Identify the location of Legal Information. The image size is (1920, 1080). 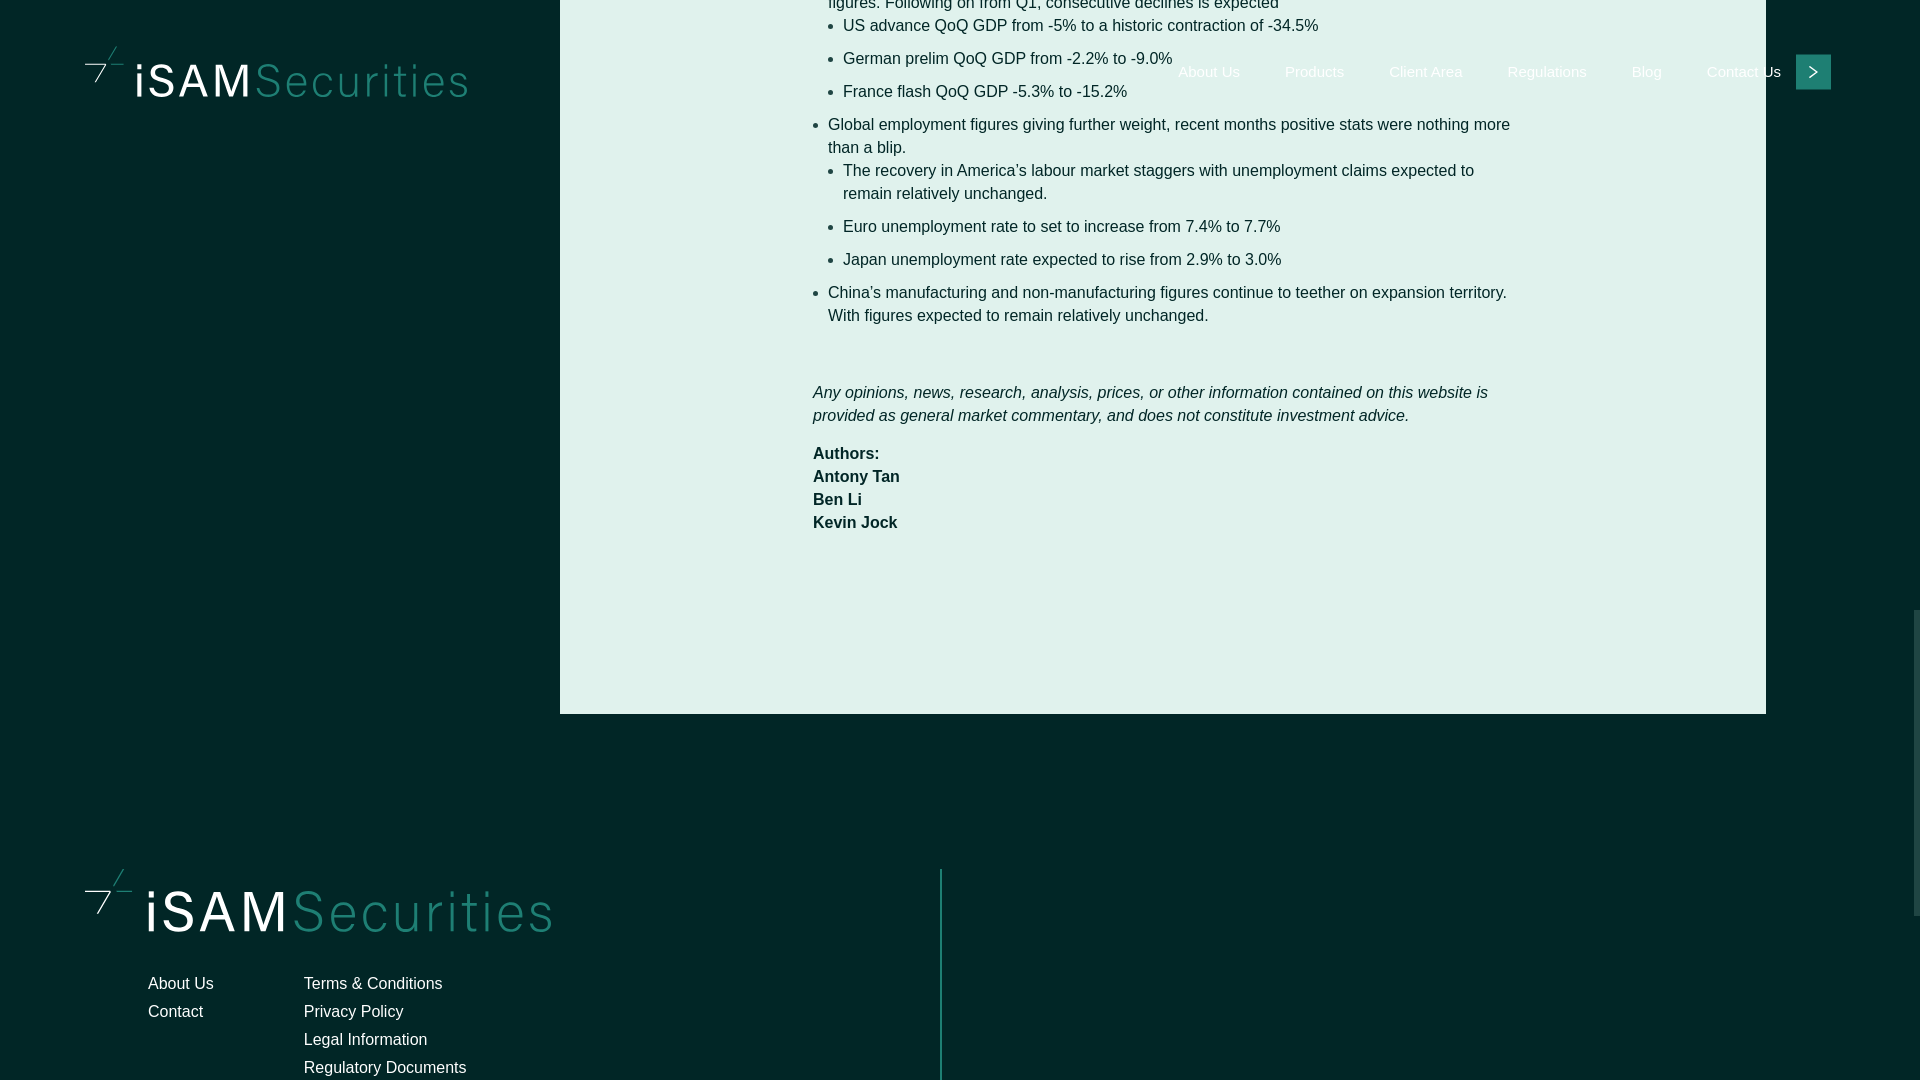
(366, 1039).